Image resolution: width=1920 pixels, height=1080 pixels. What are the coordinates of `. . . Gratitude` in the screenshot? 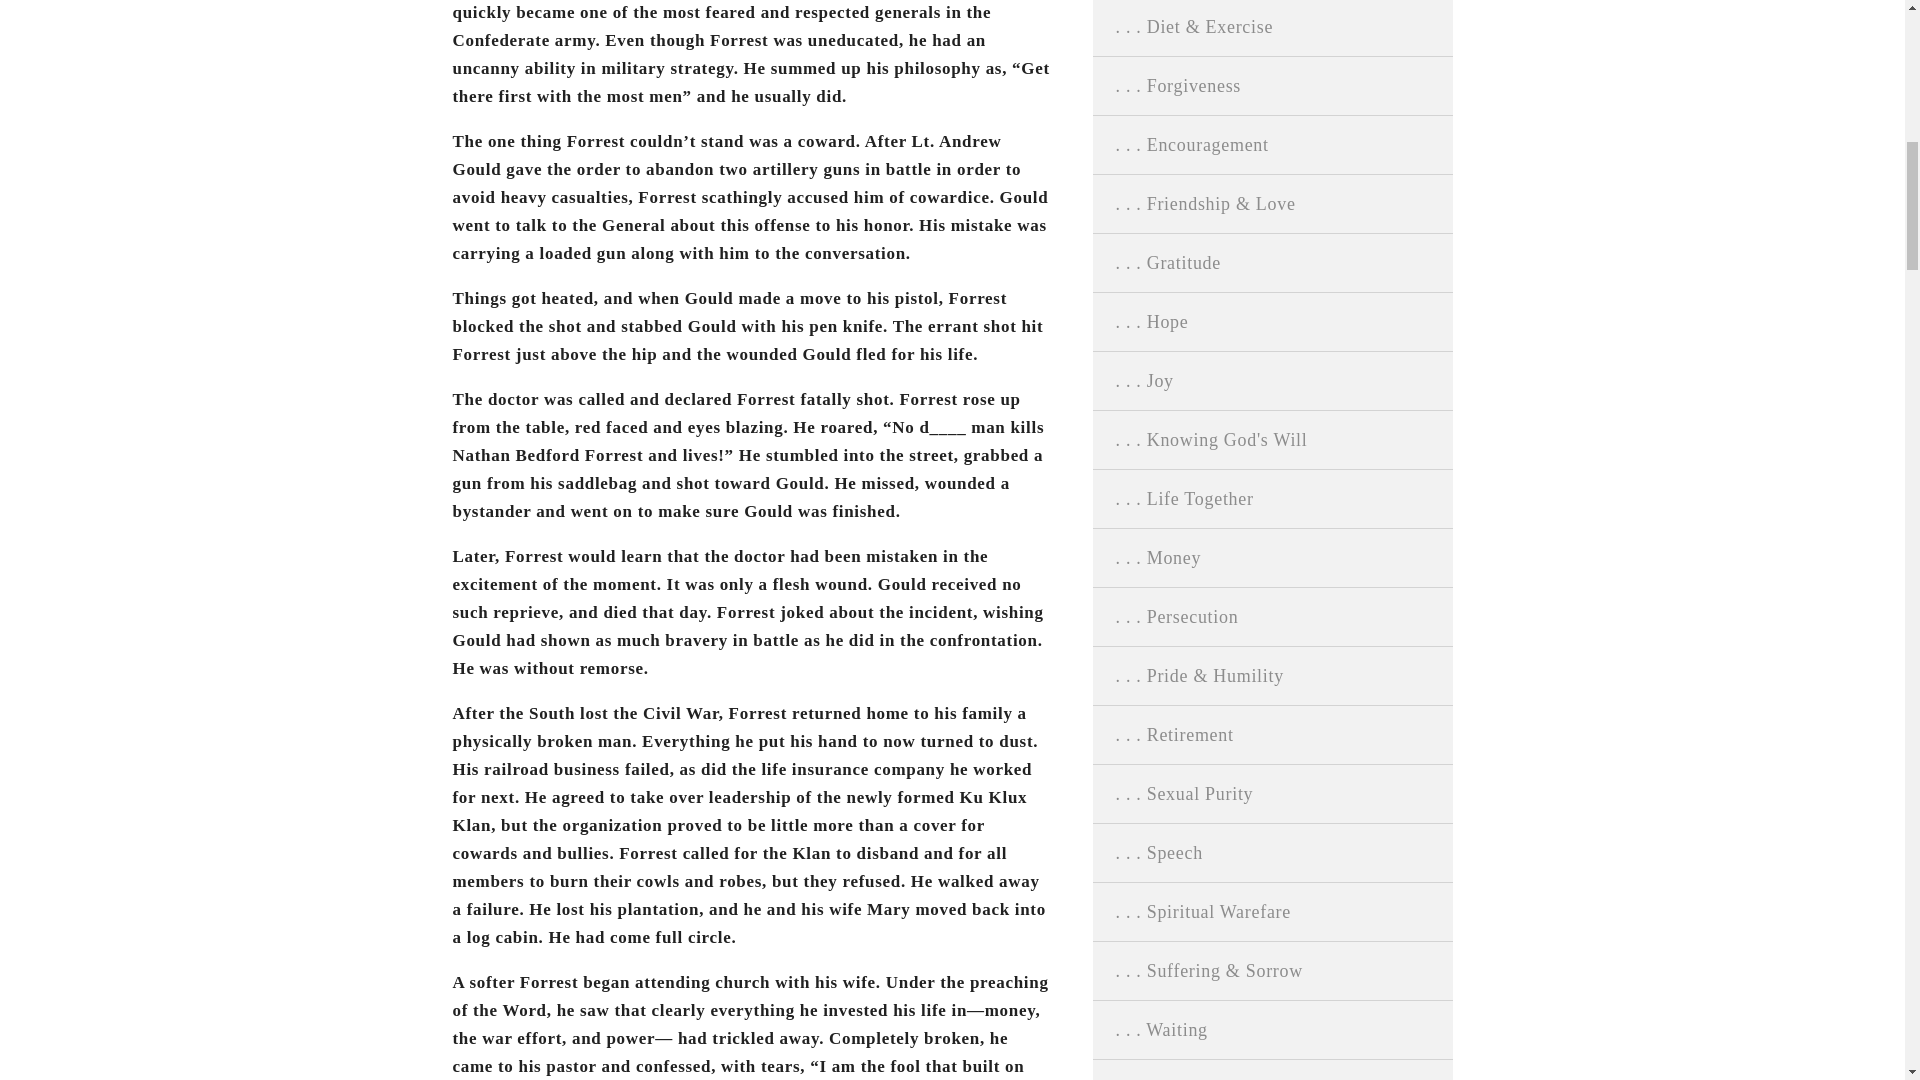 It's located at (1272, 262).